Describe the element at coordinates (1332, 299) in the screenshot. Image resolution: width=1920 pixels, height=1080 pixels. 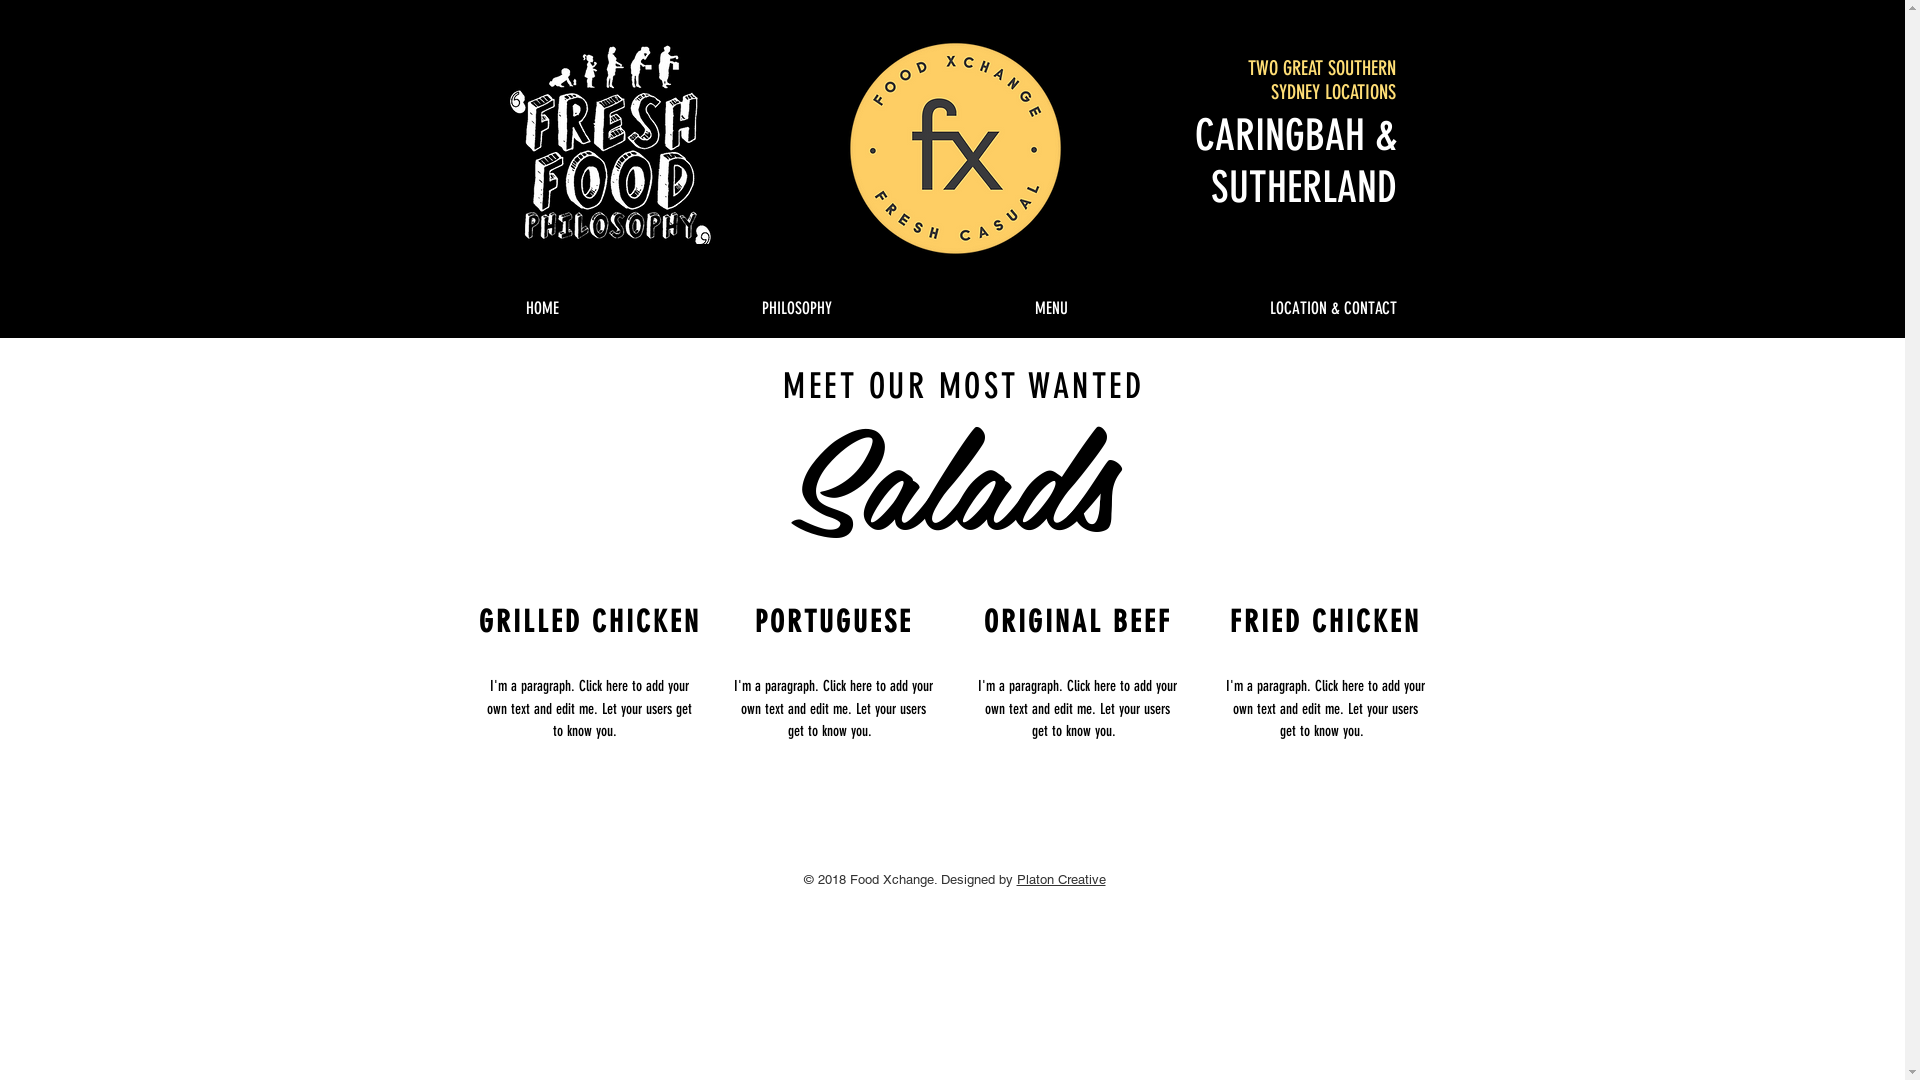
I see `LOCATION & CONTACT` at that location.